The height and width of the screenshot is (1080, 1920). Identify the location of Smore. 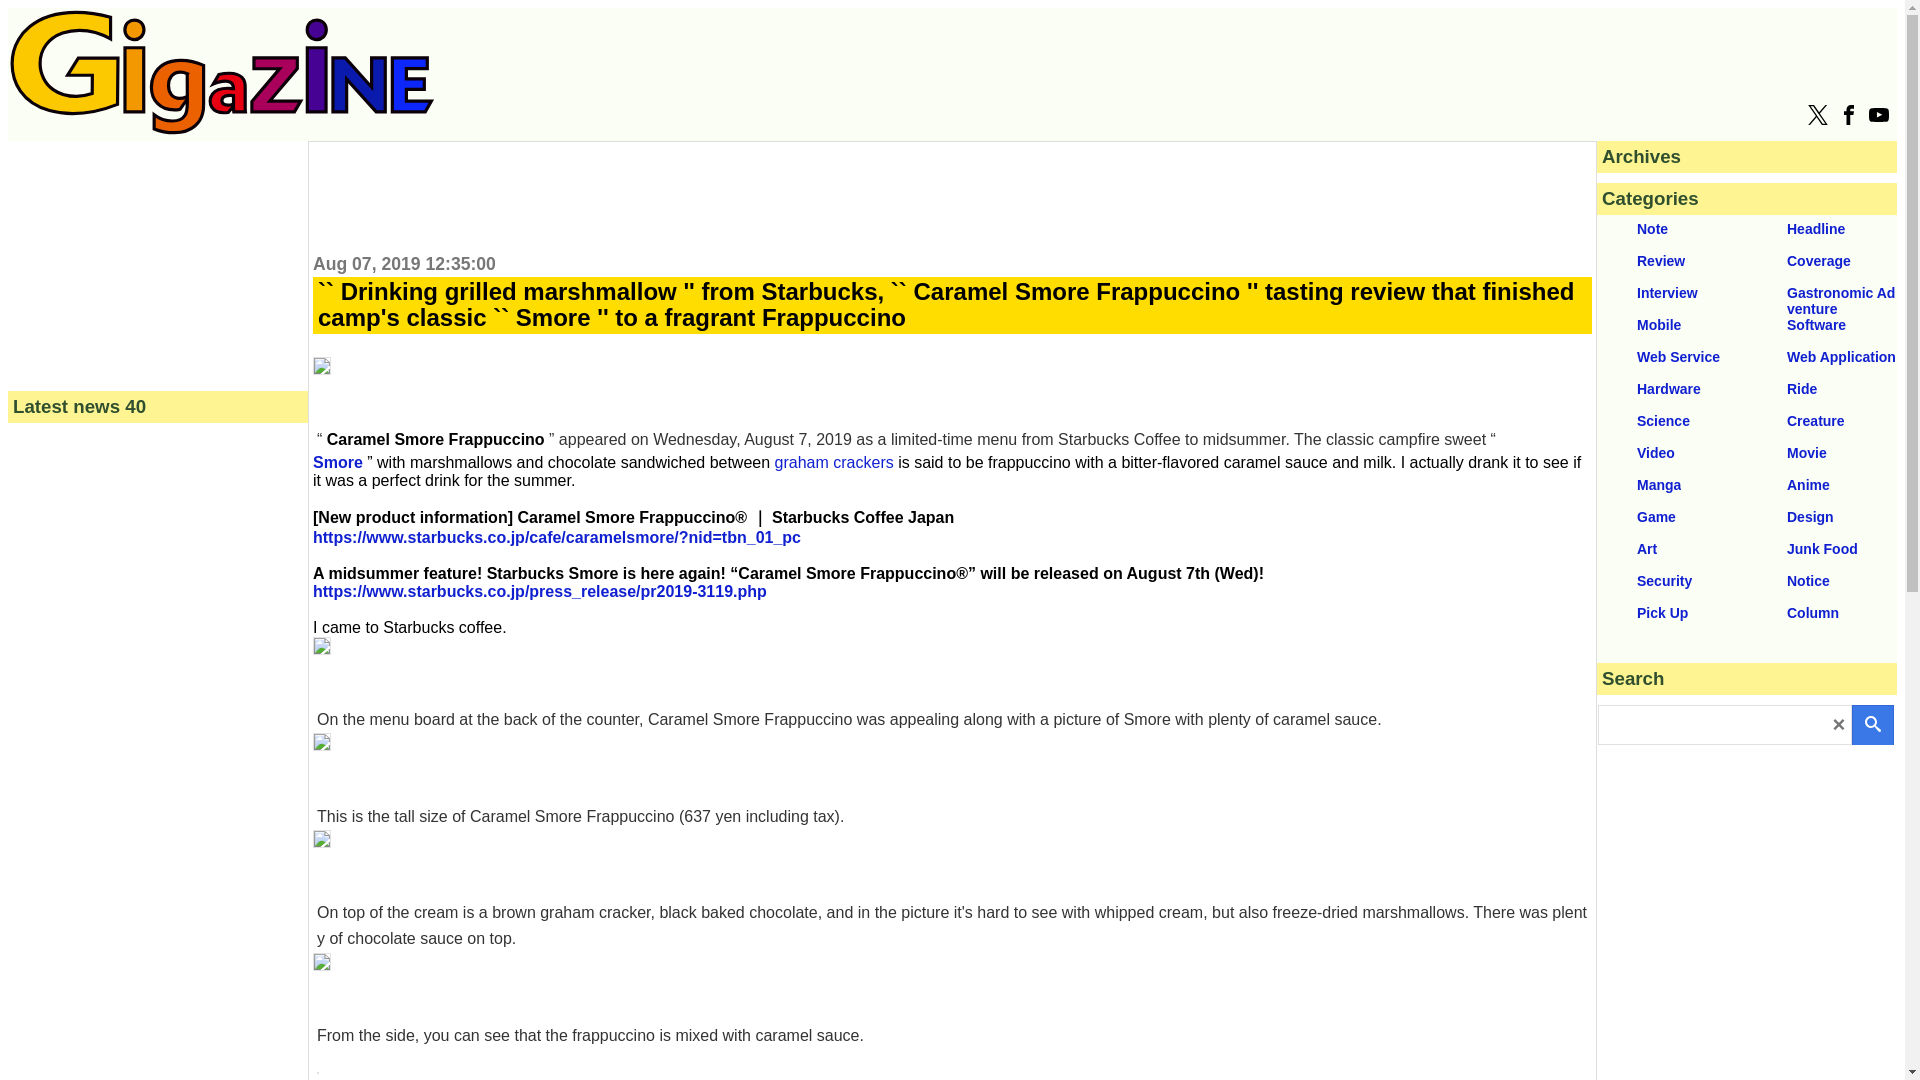
(337, 462).